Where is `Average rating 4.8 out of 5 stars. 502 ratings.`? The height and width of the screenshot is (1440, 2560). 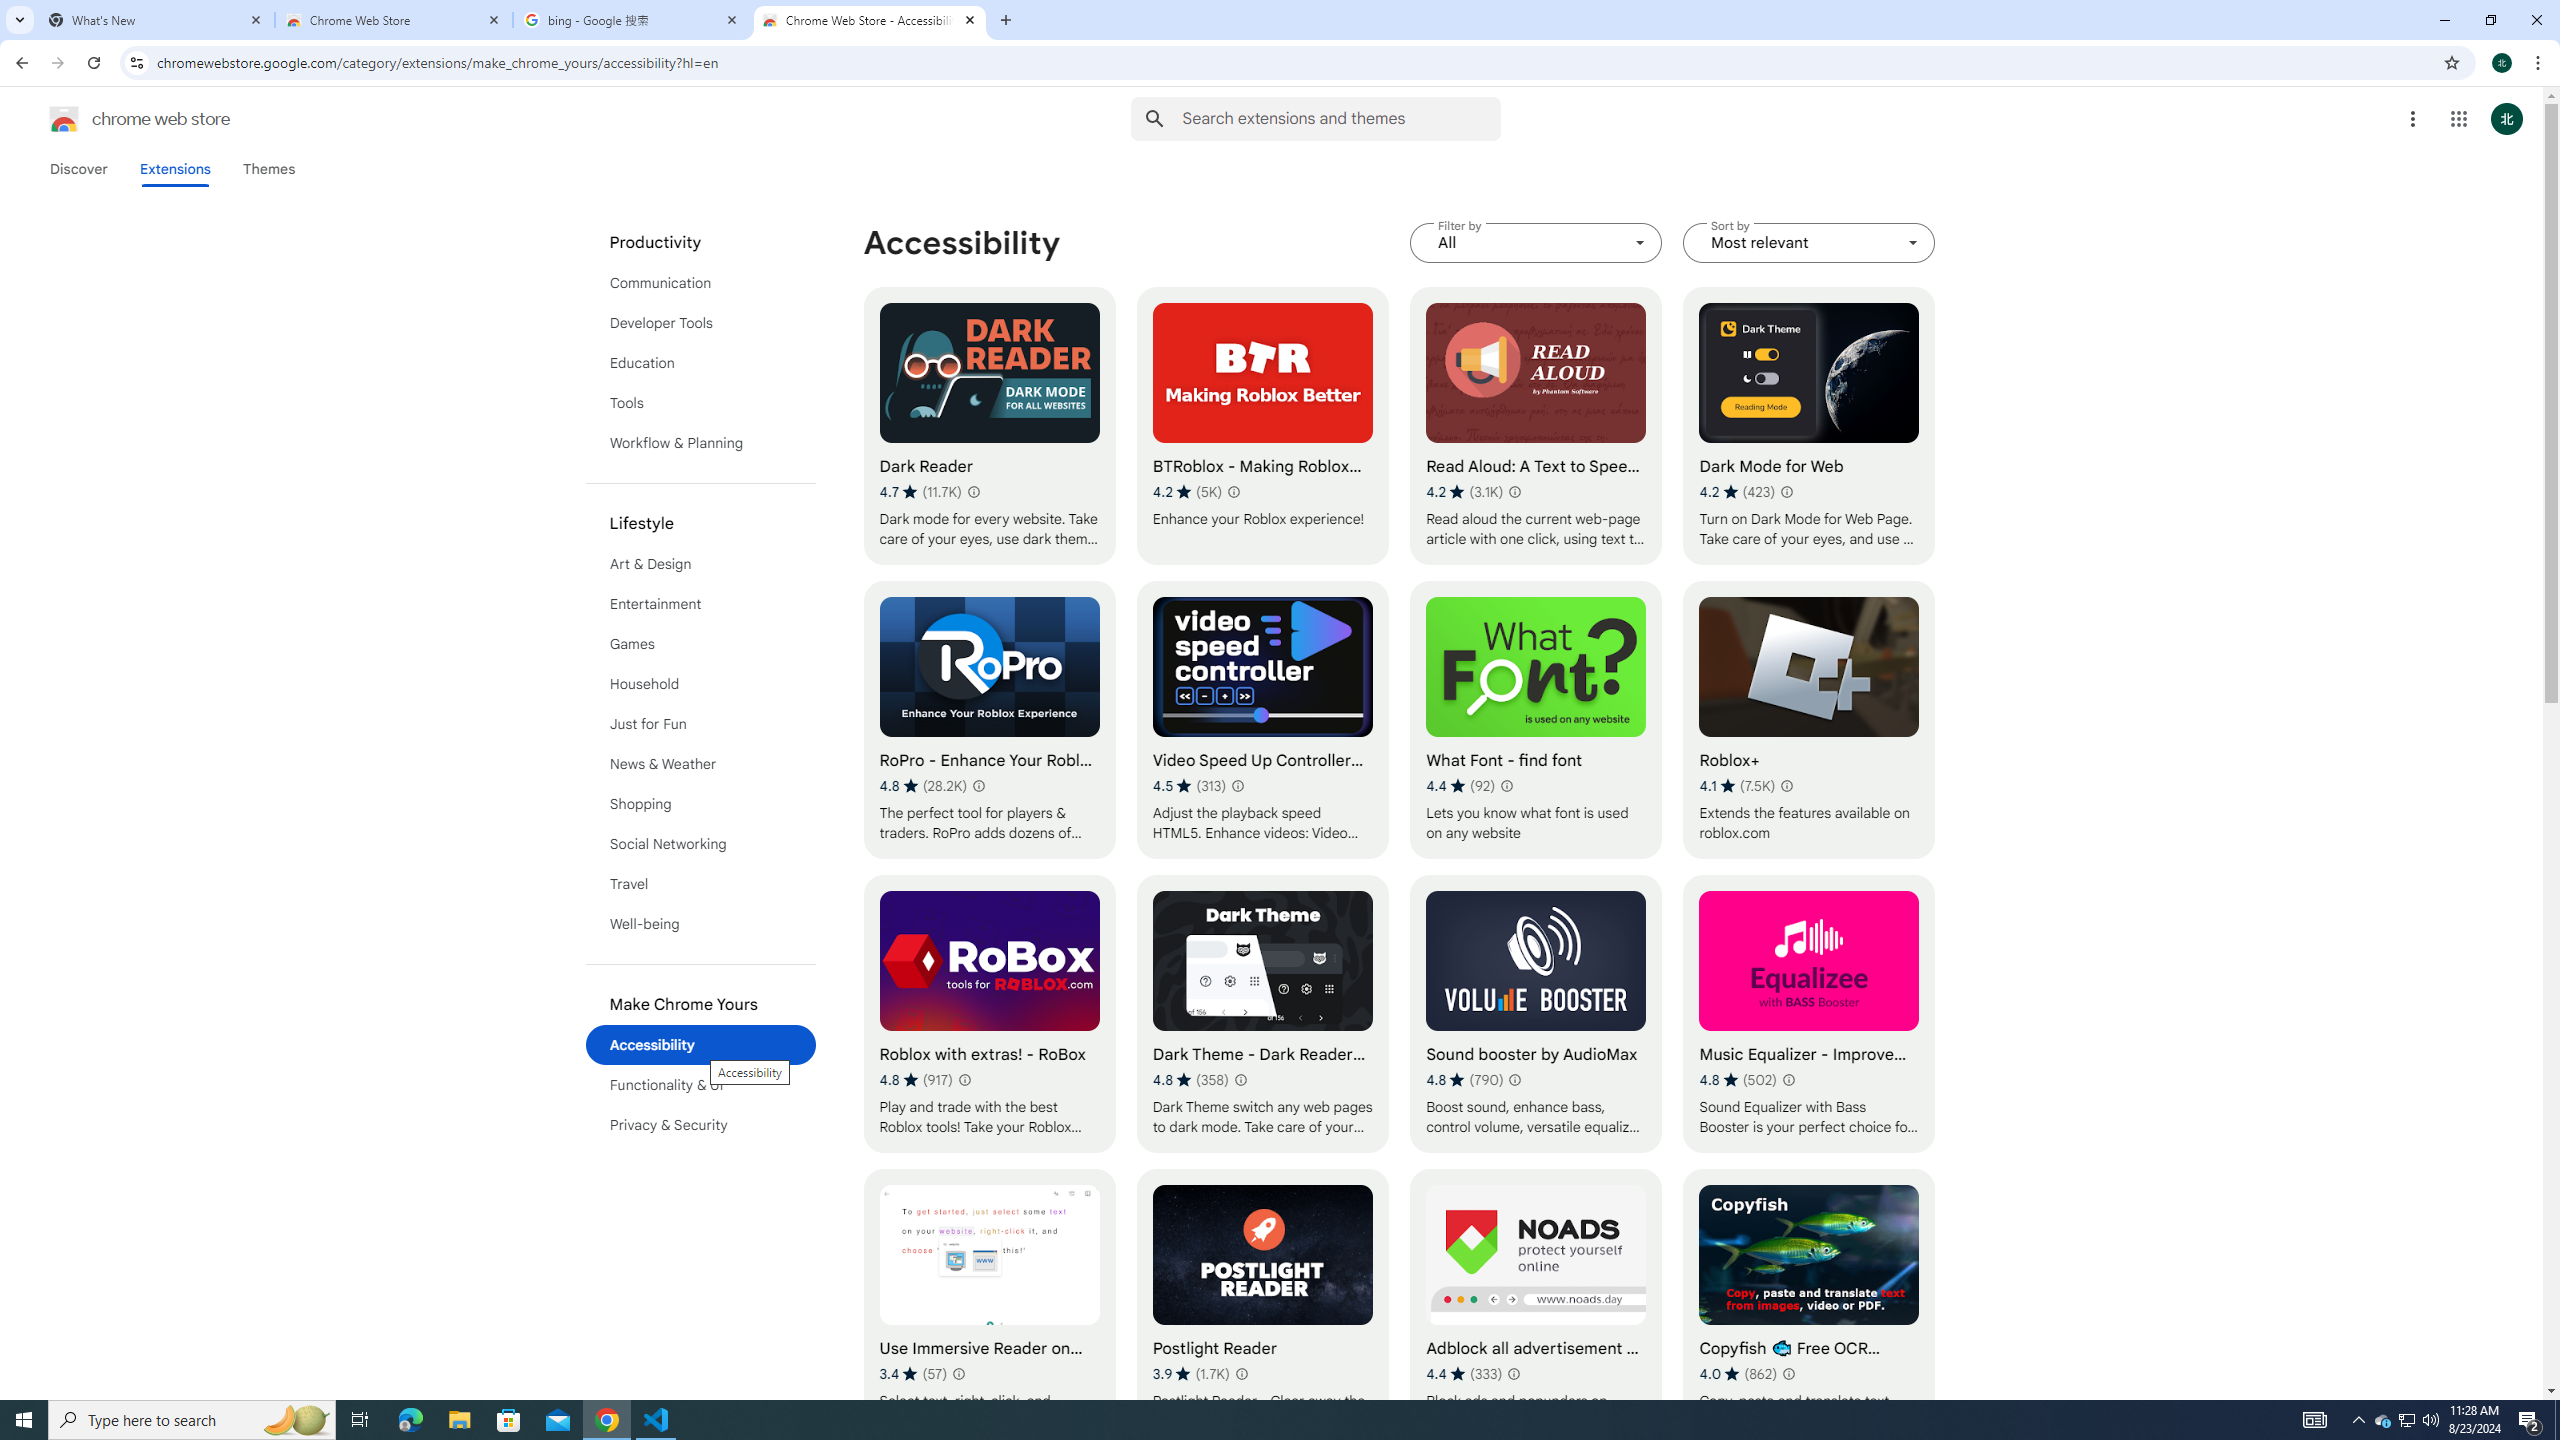
Average rating 4.8 out of 5 stars. 502 ratings. is located at coordinates (1739, 1080).